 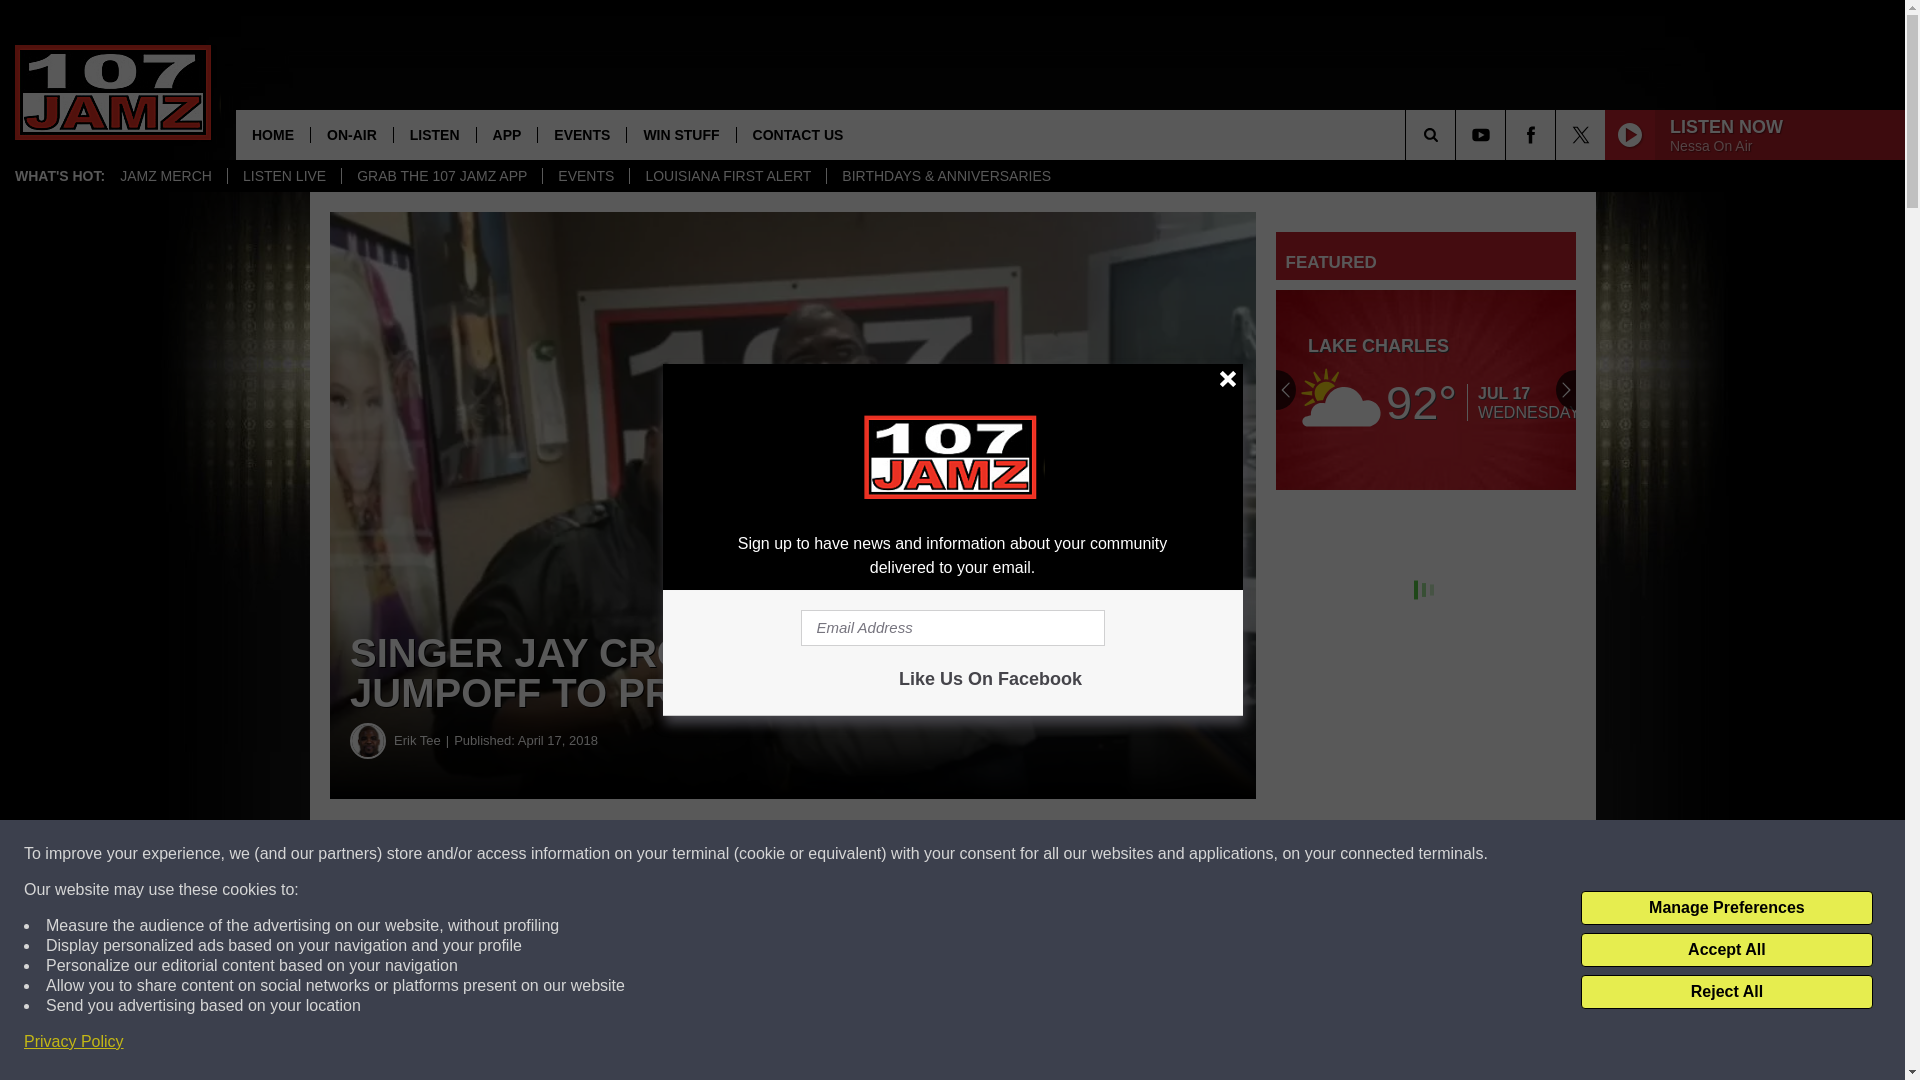 I want to click on LOUISIANA FIRST ALERT, so click(x=727, y=176).